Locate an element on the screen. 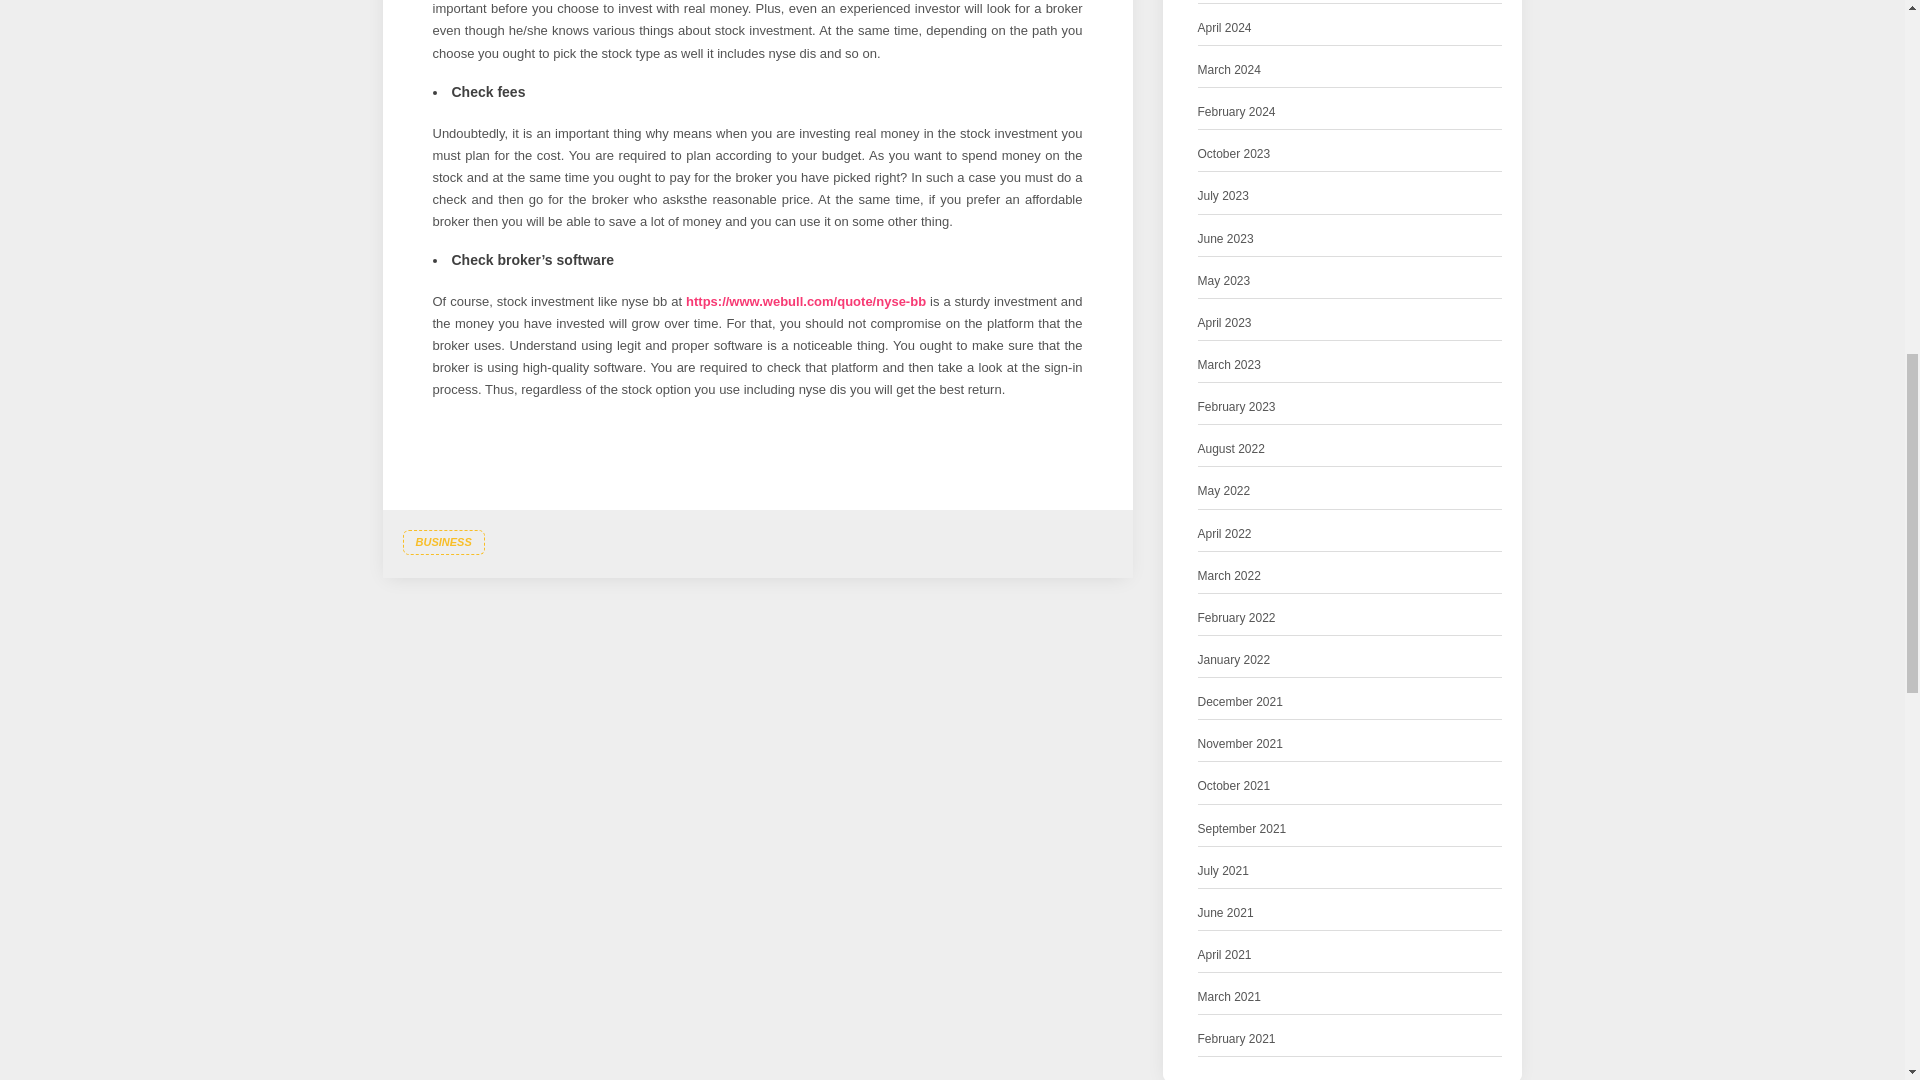 This screenshot has height=1080, width=1920. February 2022 is located at coordinates (1237, 618).